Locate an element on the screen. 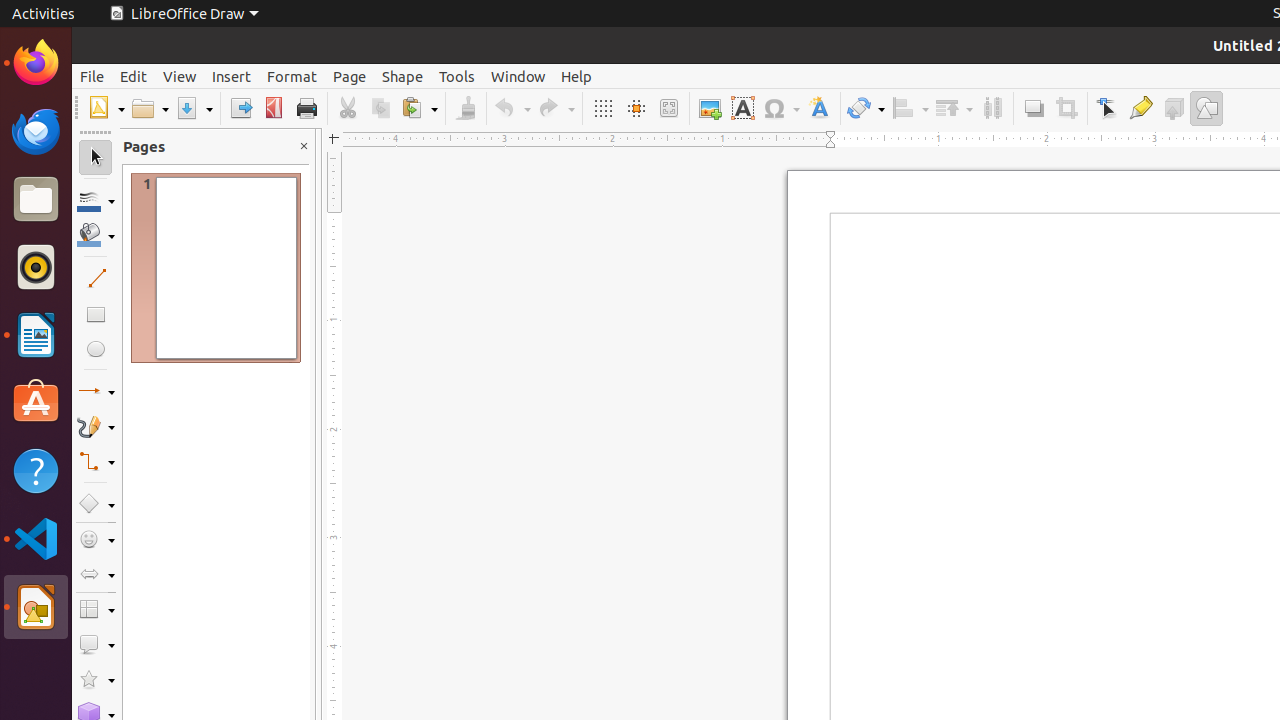 This screenshot has height=720, width=1280. Ellipse is located at coordinates (96, 348).